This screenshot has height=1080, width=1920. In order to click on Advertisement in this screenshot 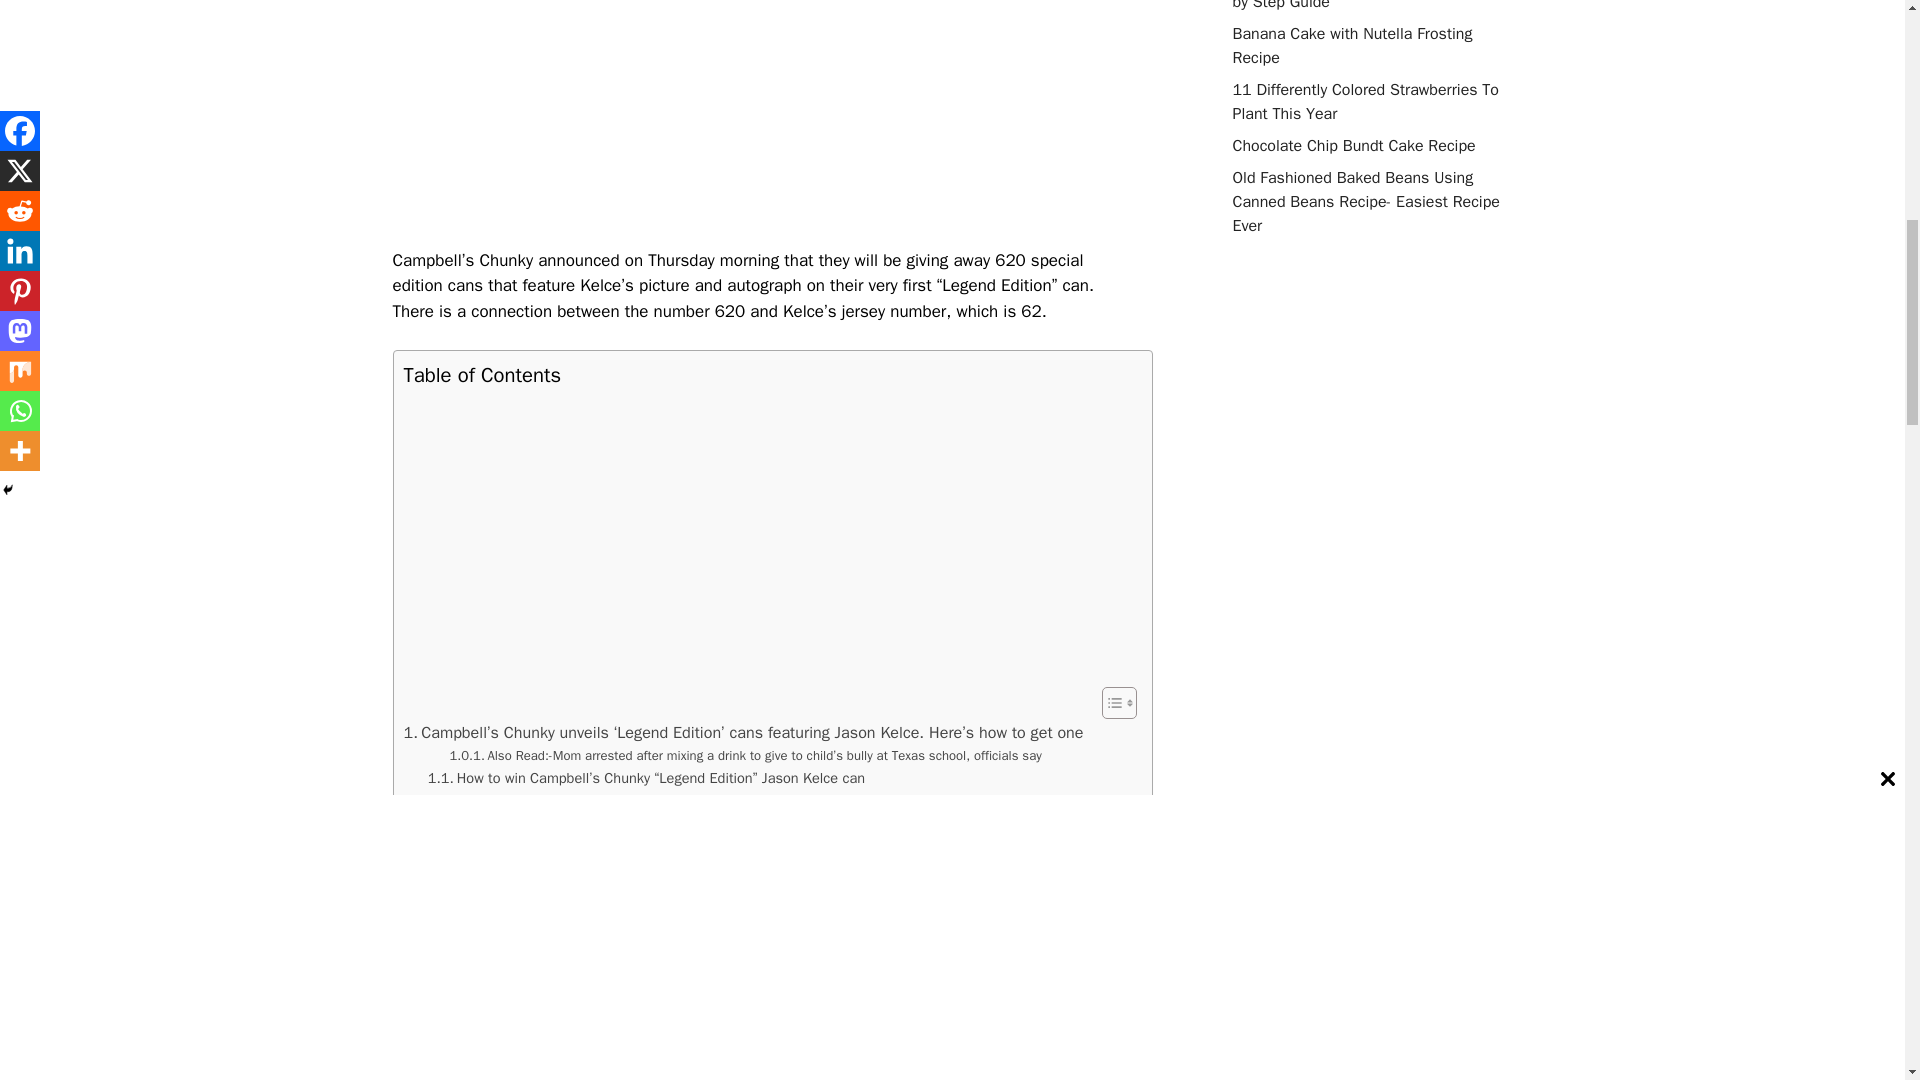, I will do `click(768, 538)`.